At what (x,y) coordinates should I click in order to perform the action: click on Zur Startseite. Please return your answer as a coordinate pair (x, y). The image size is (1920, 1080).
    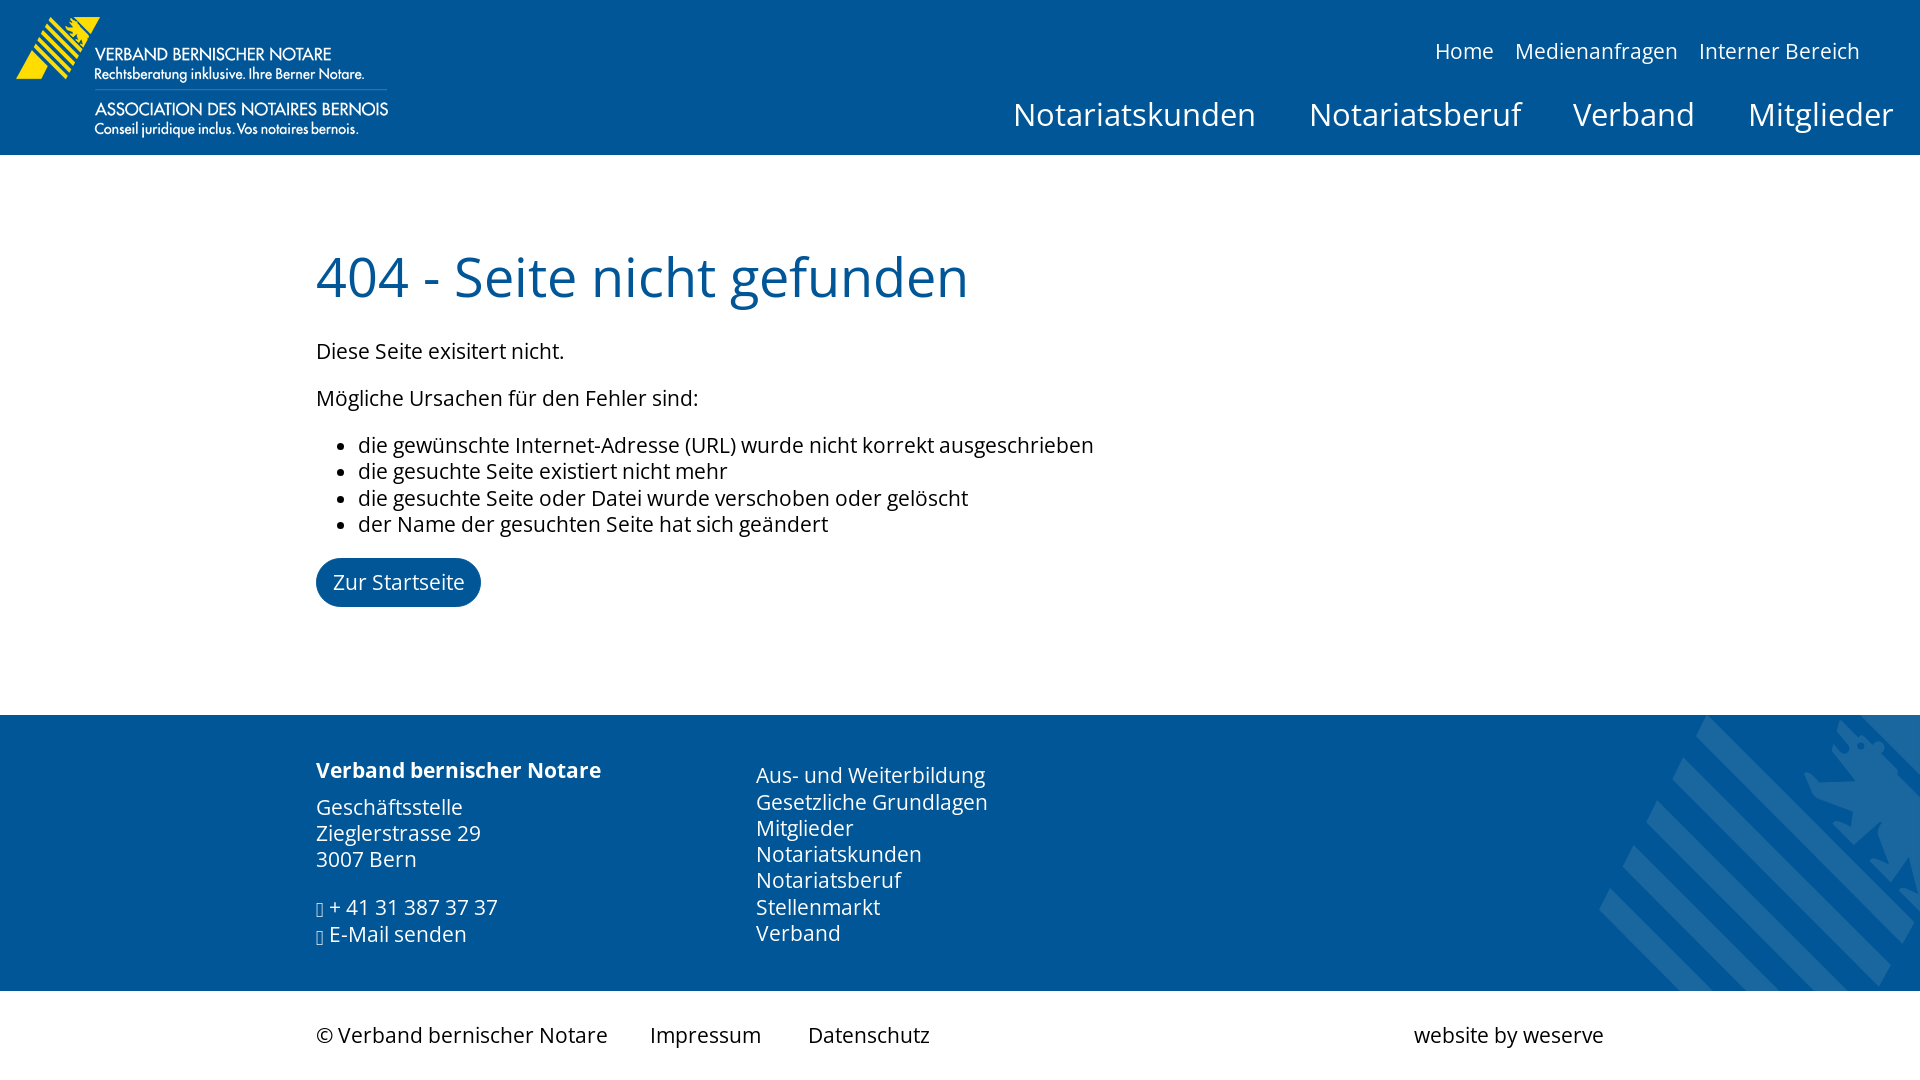
    Looking at the image, I should click on (399, 582).